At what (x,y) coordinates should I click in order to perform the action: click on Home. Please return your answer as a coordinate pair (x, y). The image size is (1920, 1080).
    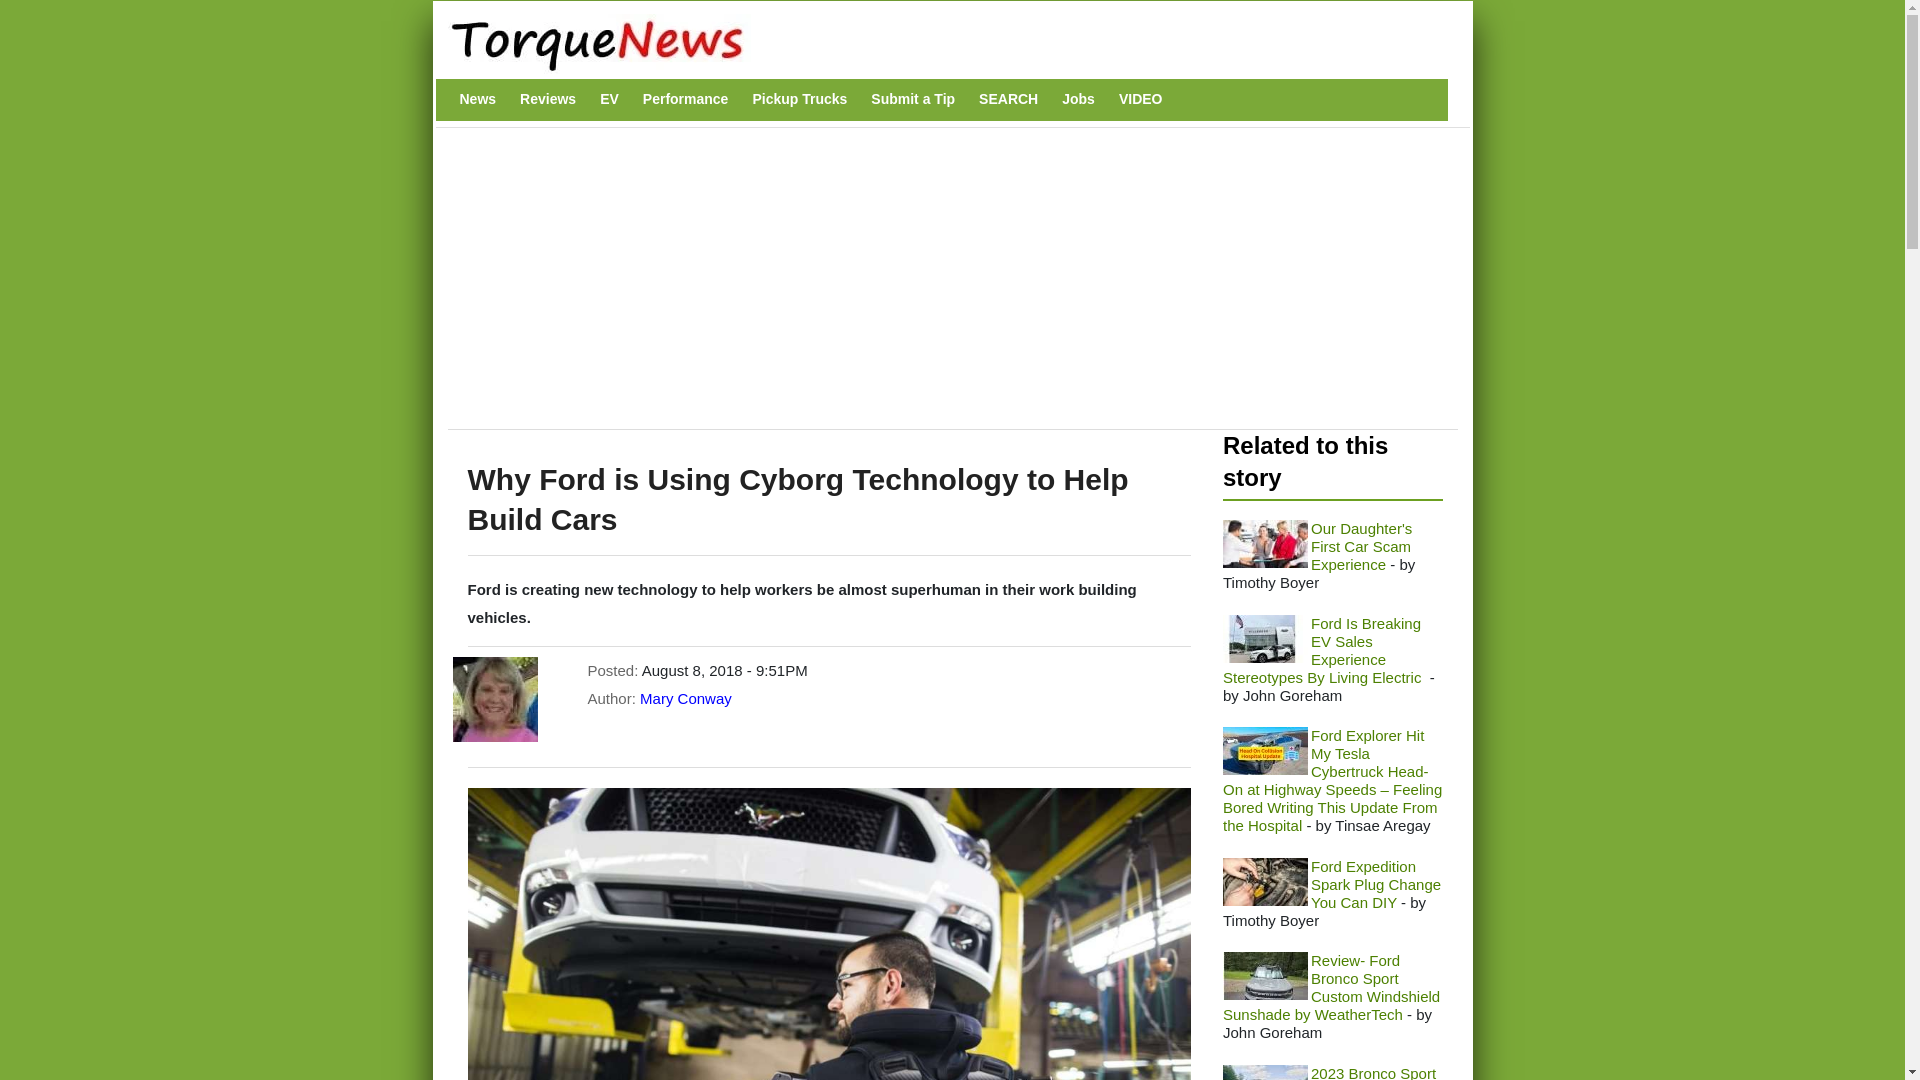
    Looking at the image, I should click on (941, 43).